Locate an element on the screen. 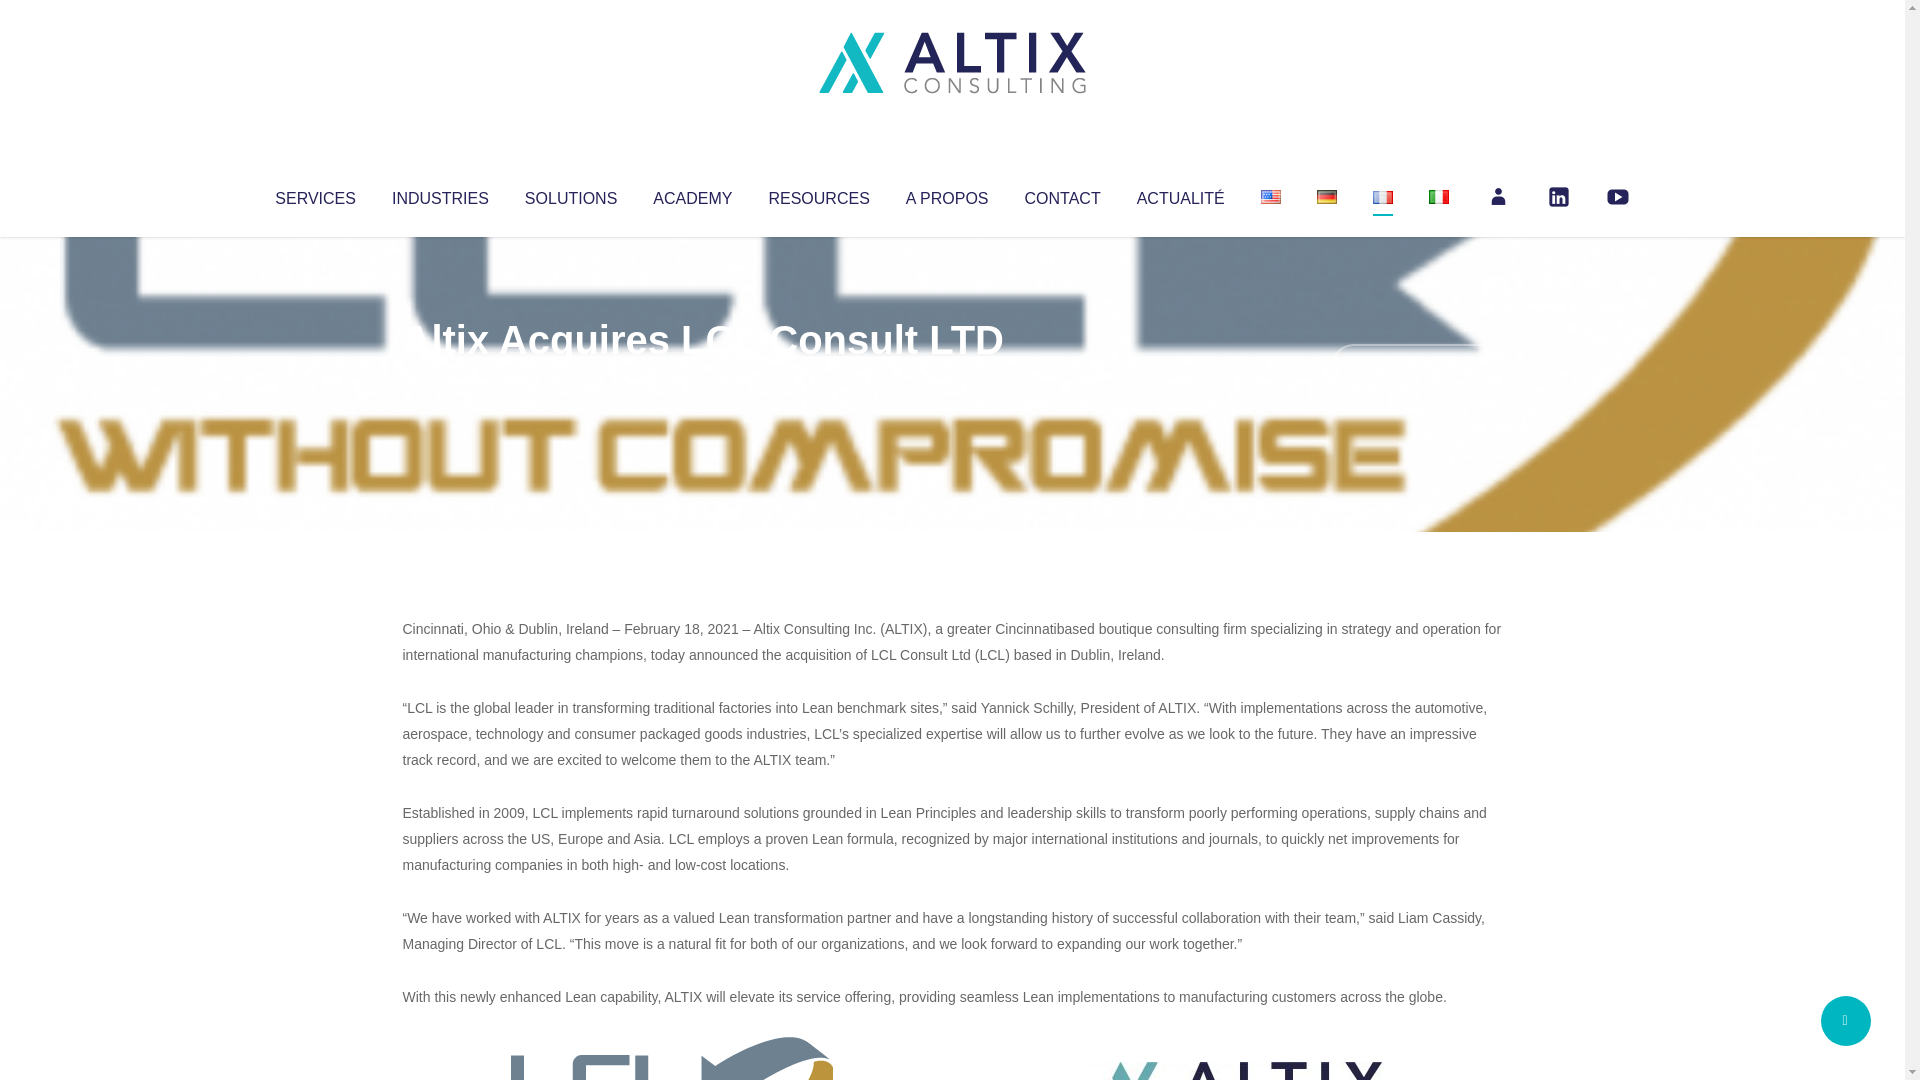 This screenshot has width=1920, height=1080. SOLUTIONS is located at coordinates (570, 194).